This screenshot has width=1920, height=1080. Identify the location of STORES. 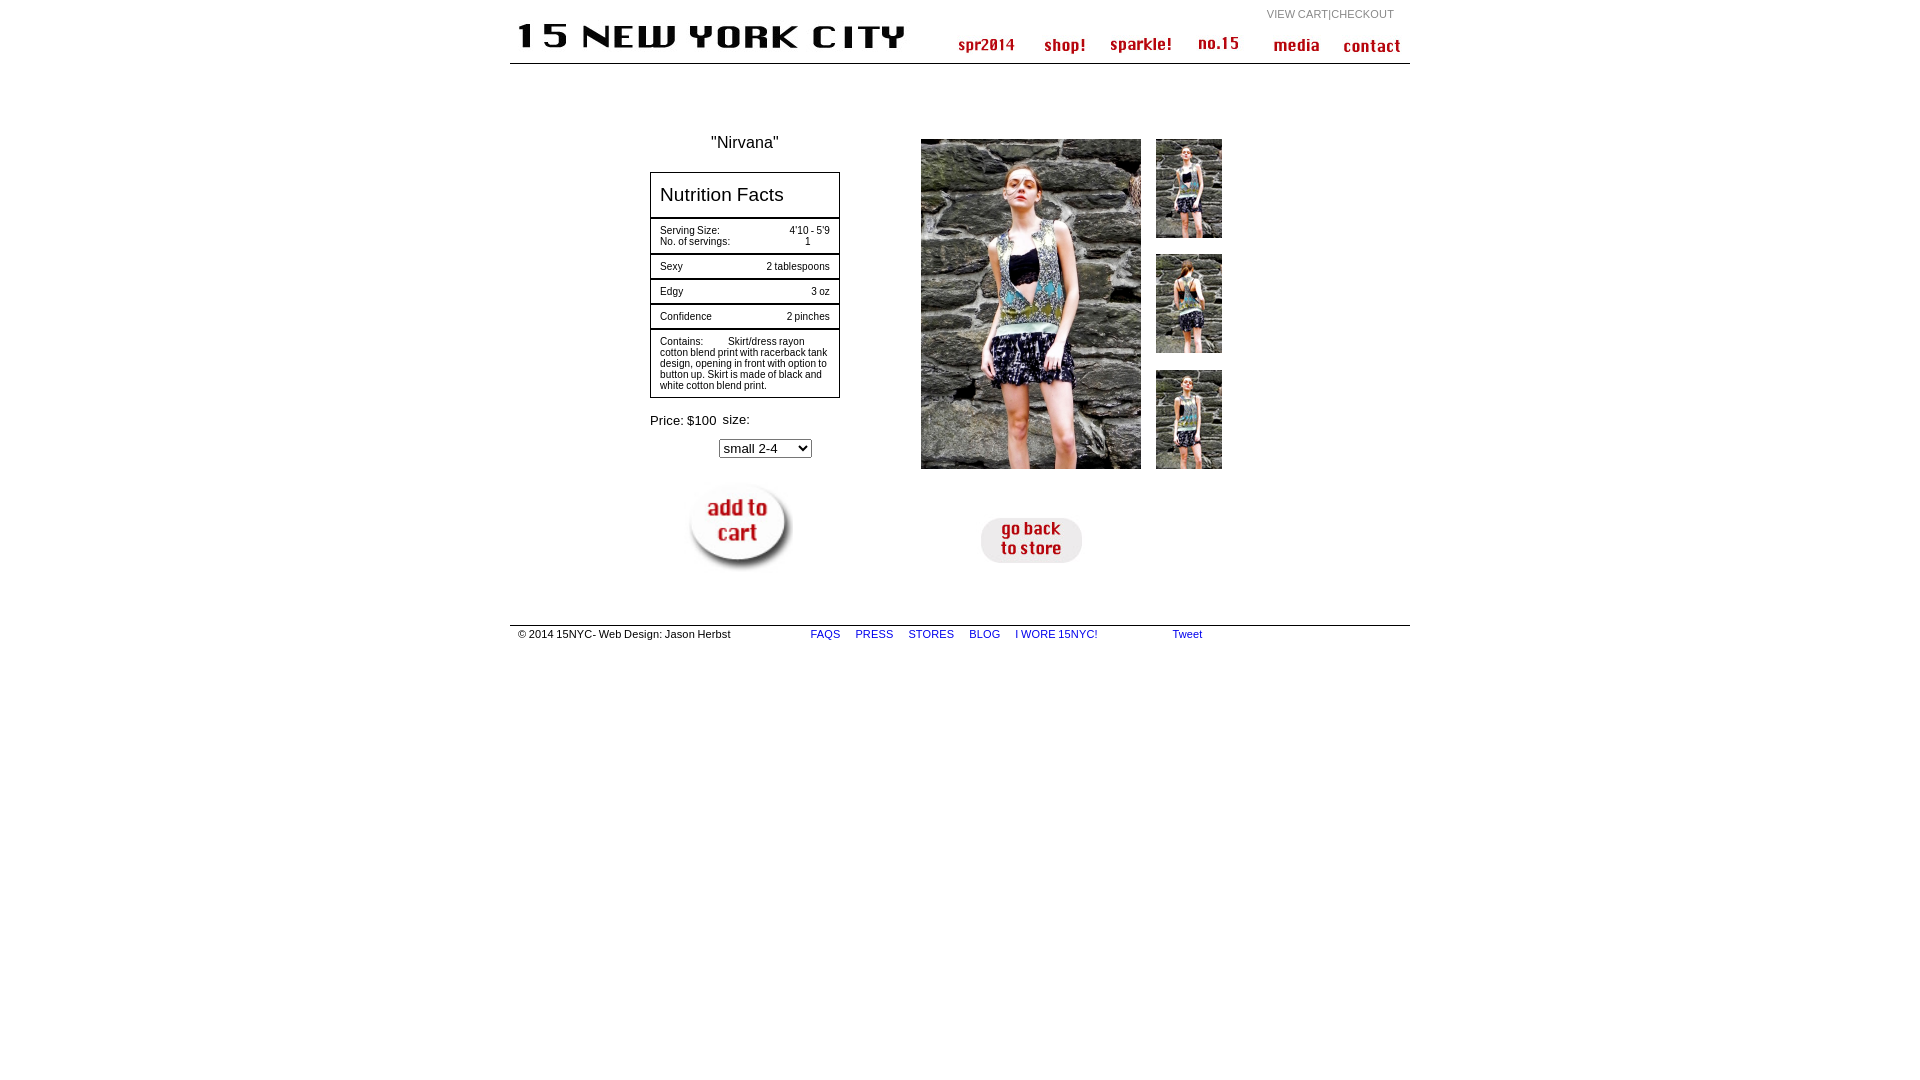
(932, 634).